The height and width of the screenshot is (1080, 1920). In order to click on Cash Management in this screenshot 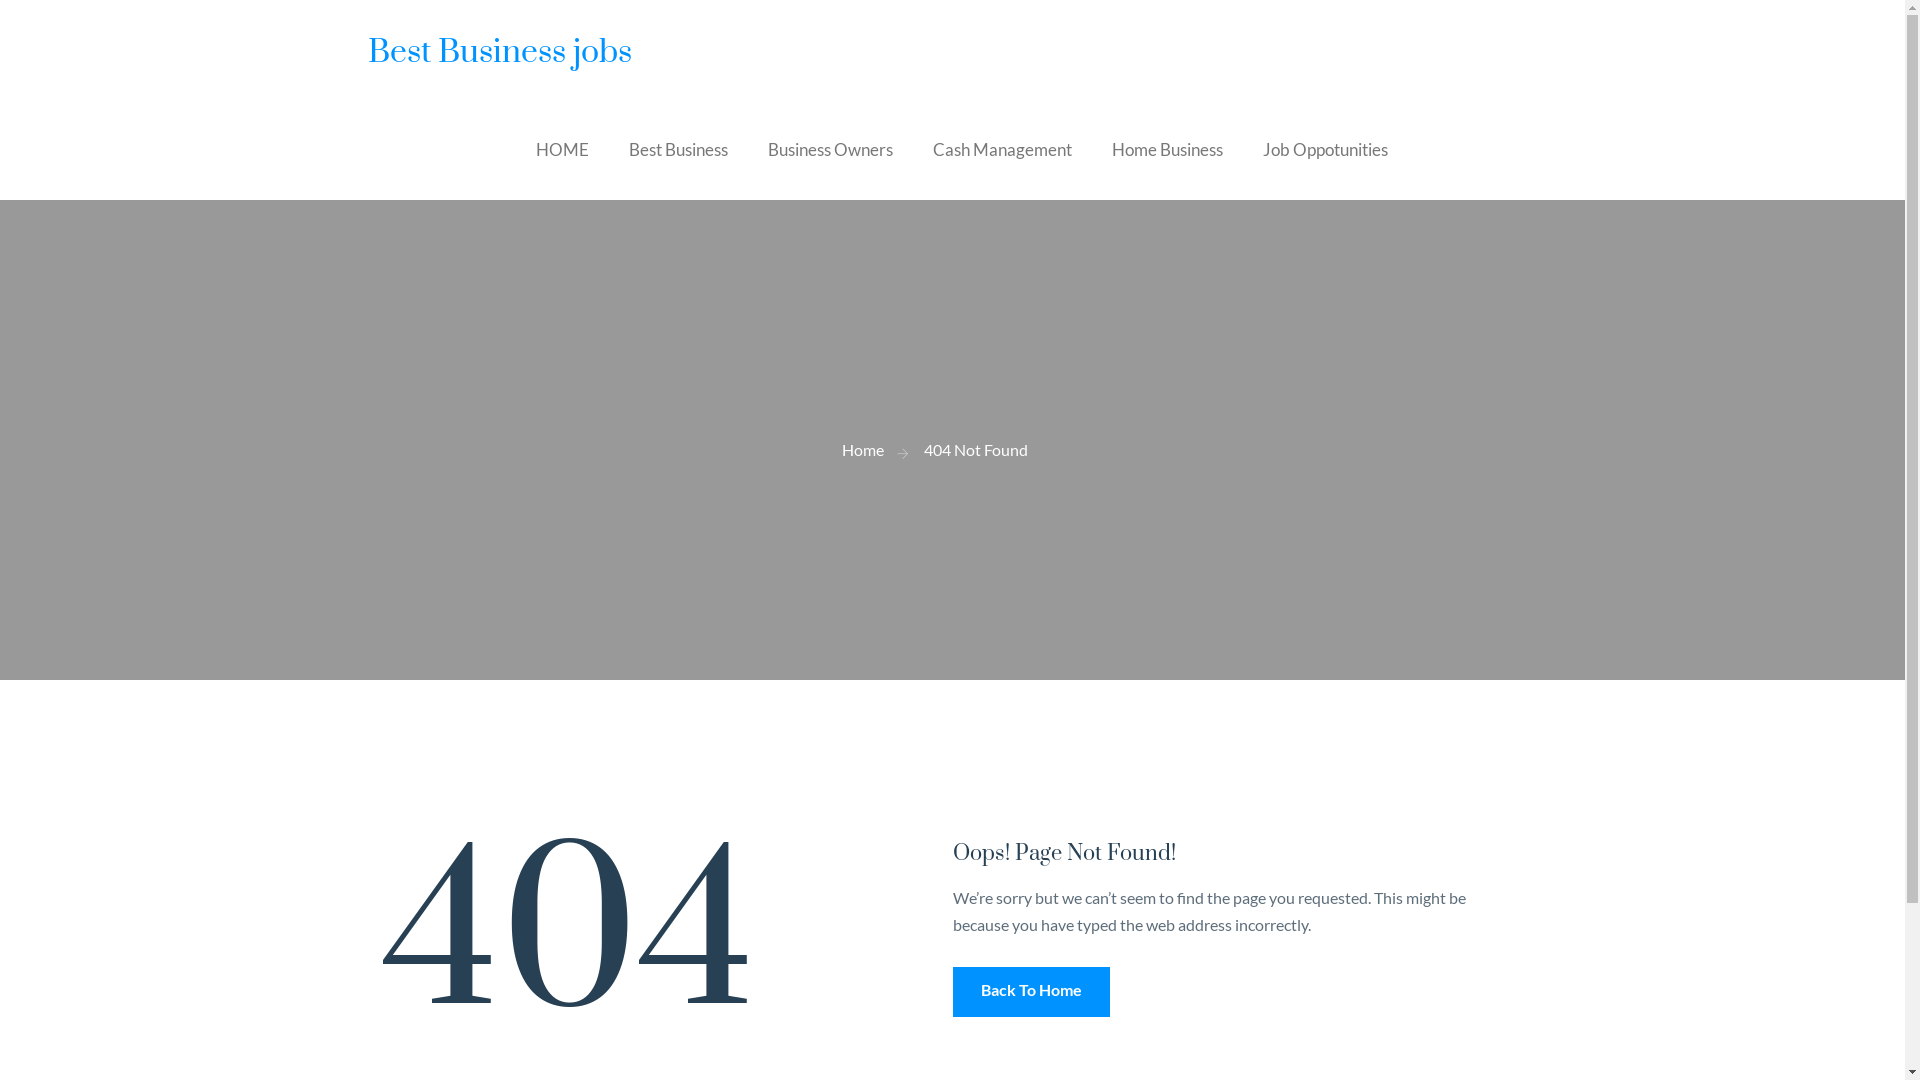, I will do `click(1002, 150)`.